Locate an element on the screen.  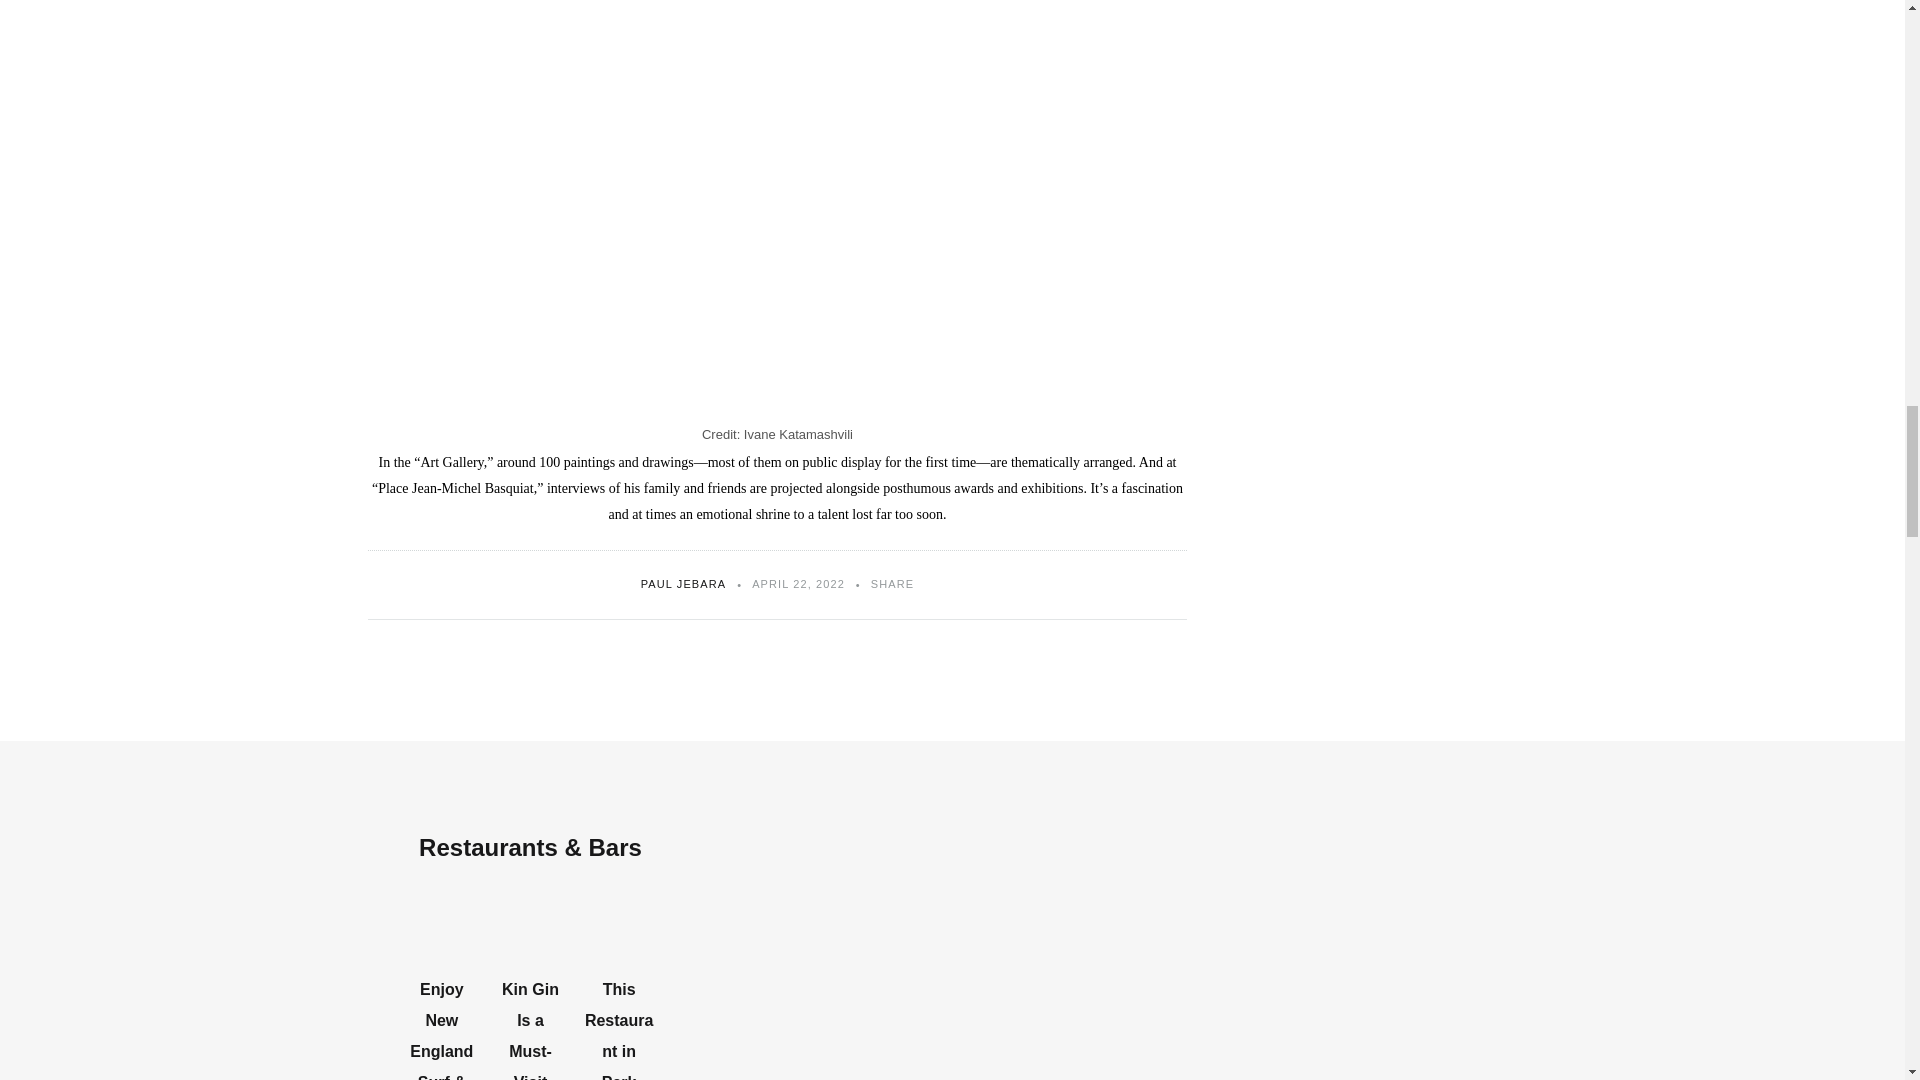
PAUL JEBARA is located at coordinates (683, 583).